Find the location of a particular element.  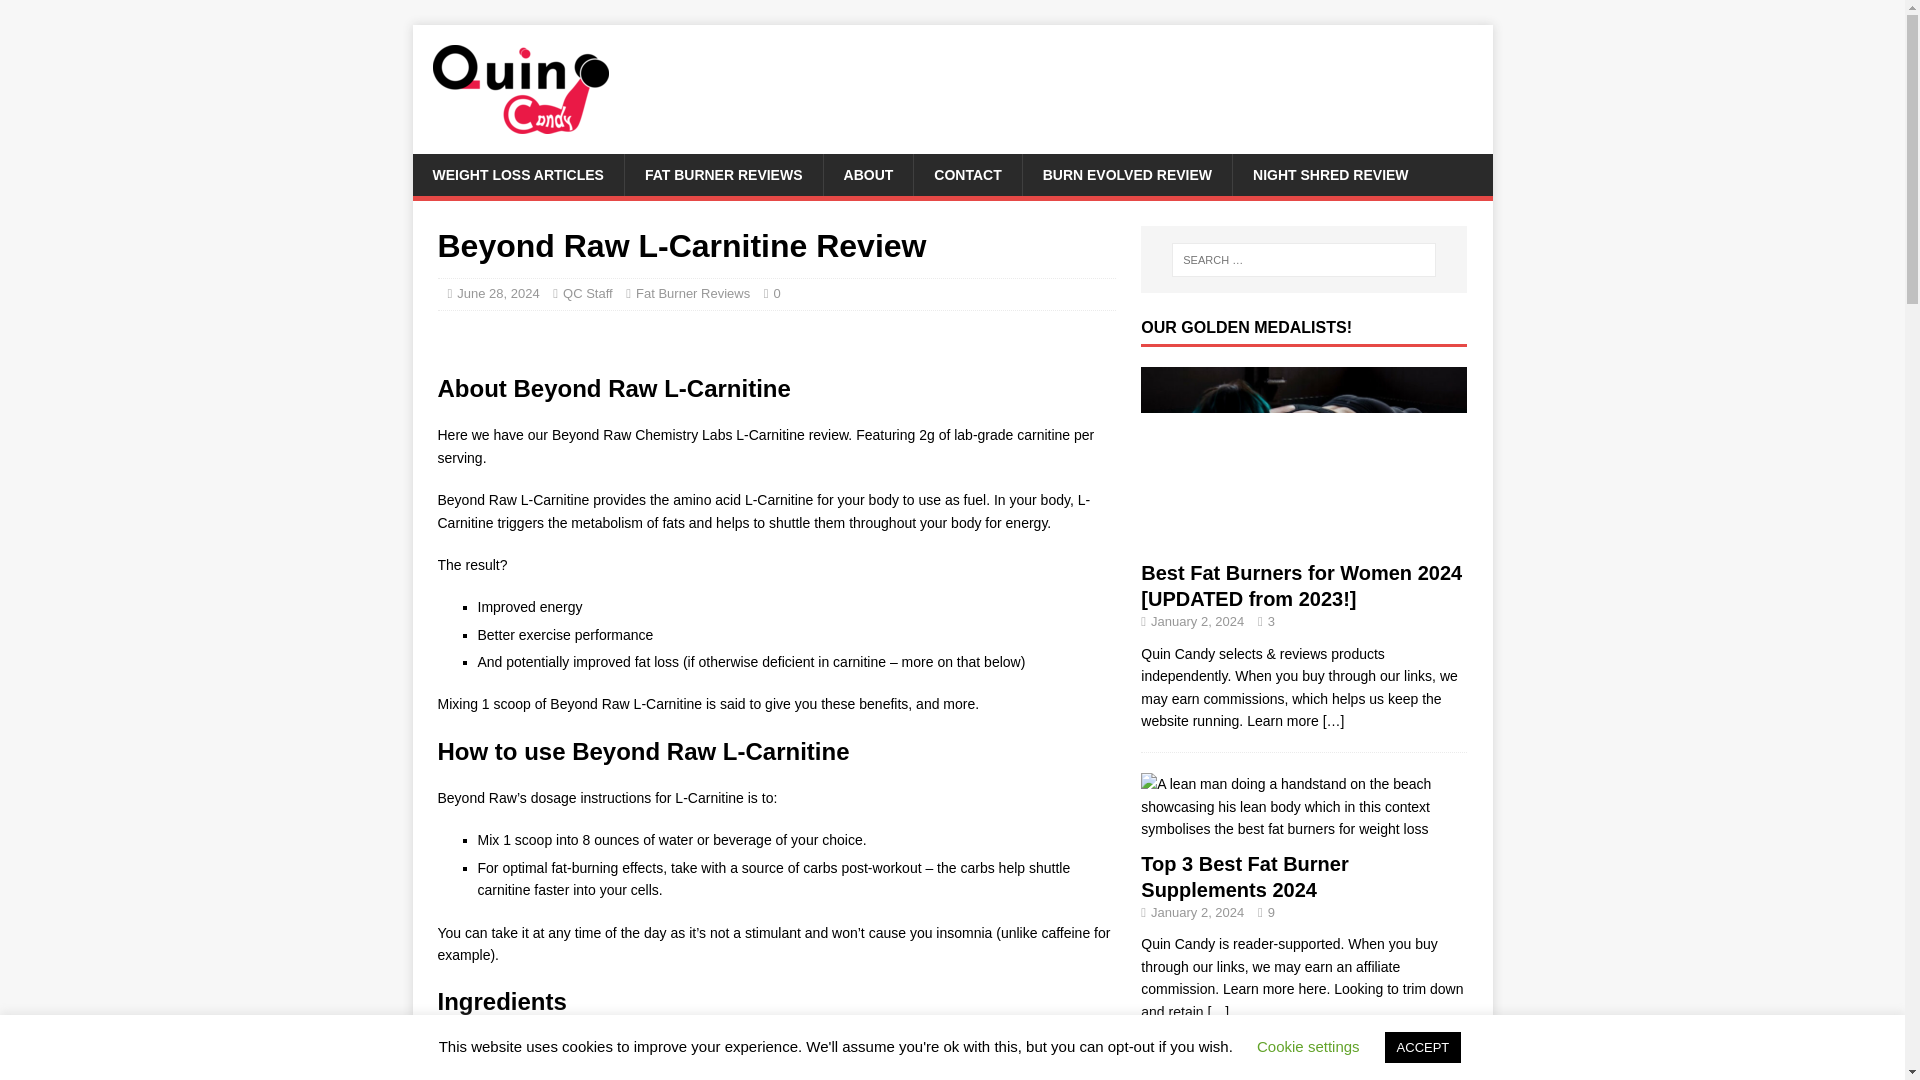

Top 3 Best Fat Burner Supplements 2024 is located at coordinates (1218, 1012).